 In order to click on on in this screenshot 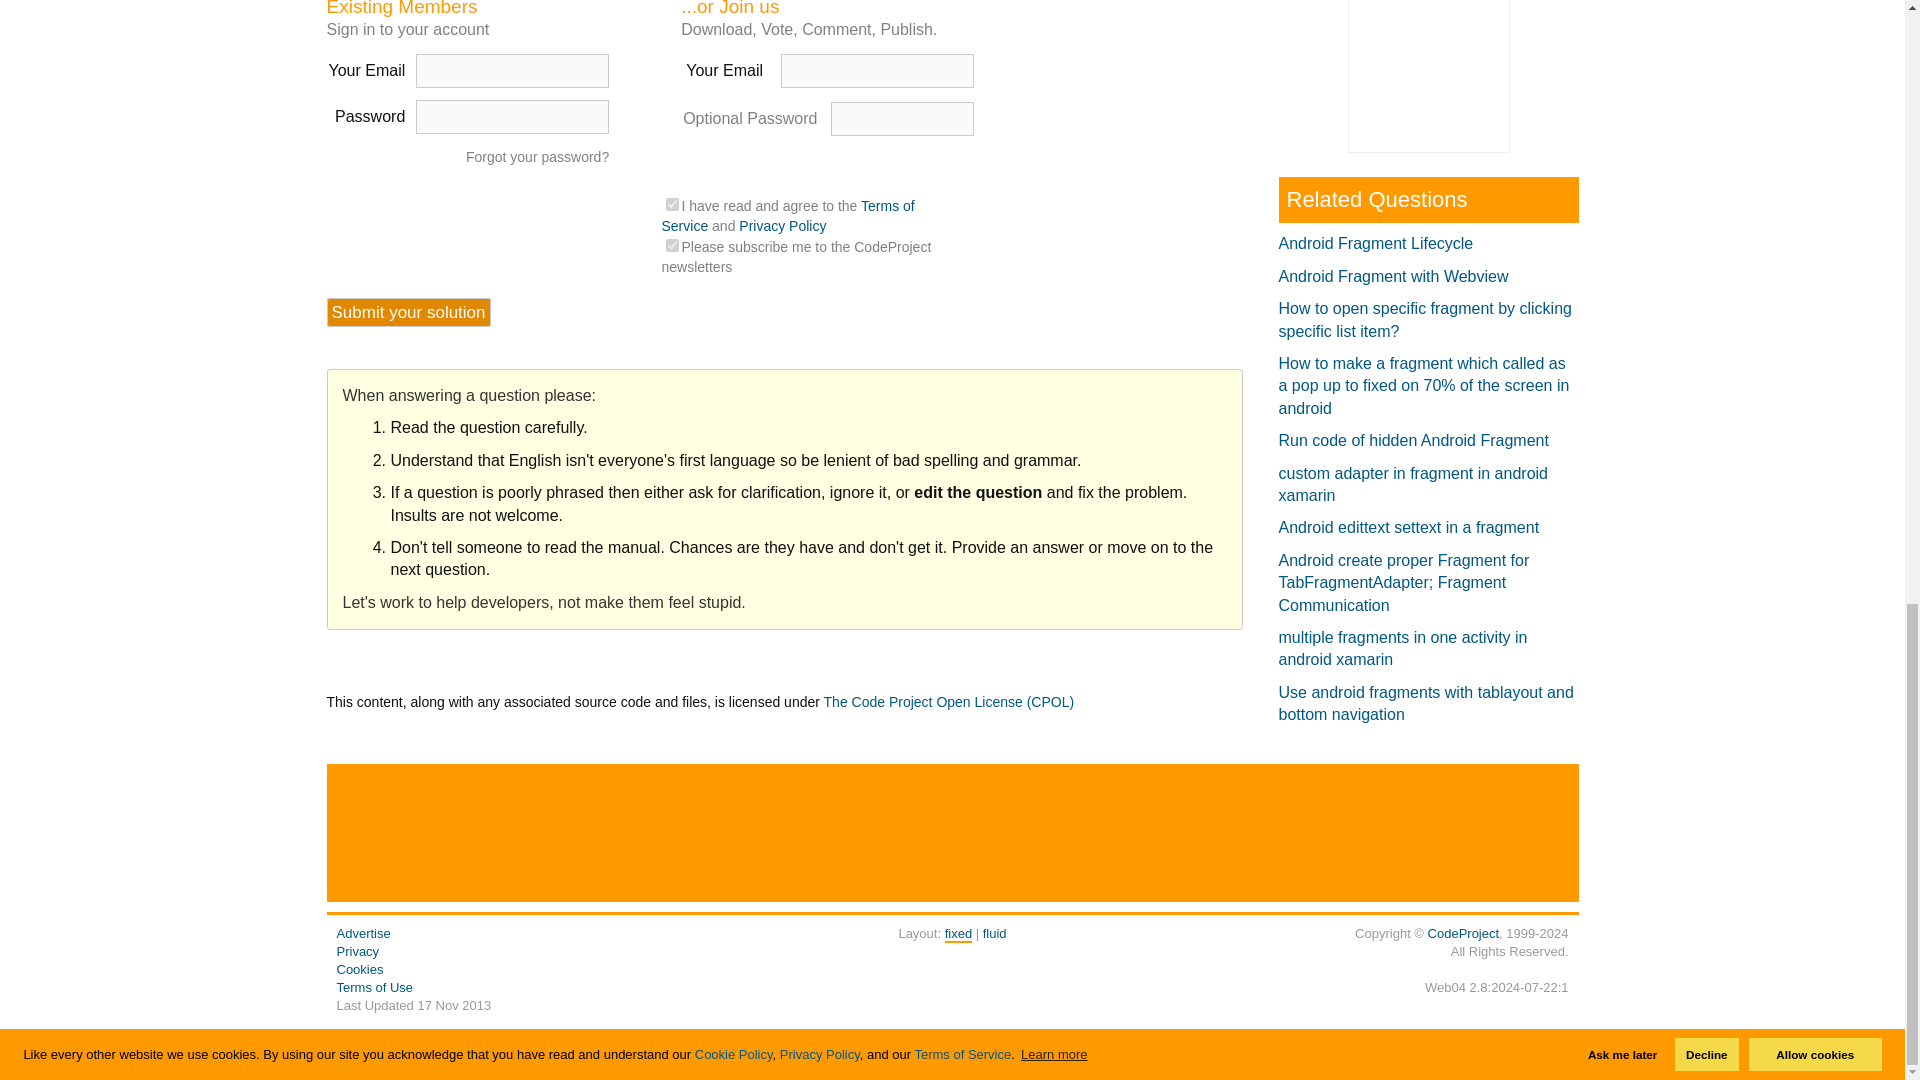, I will do `click(672, 204)`.